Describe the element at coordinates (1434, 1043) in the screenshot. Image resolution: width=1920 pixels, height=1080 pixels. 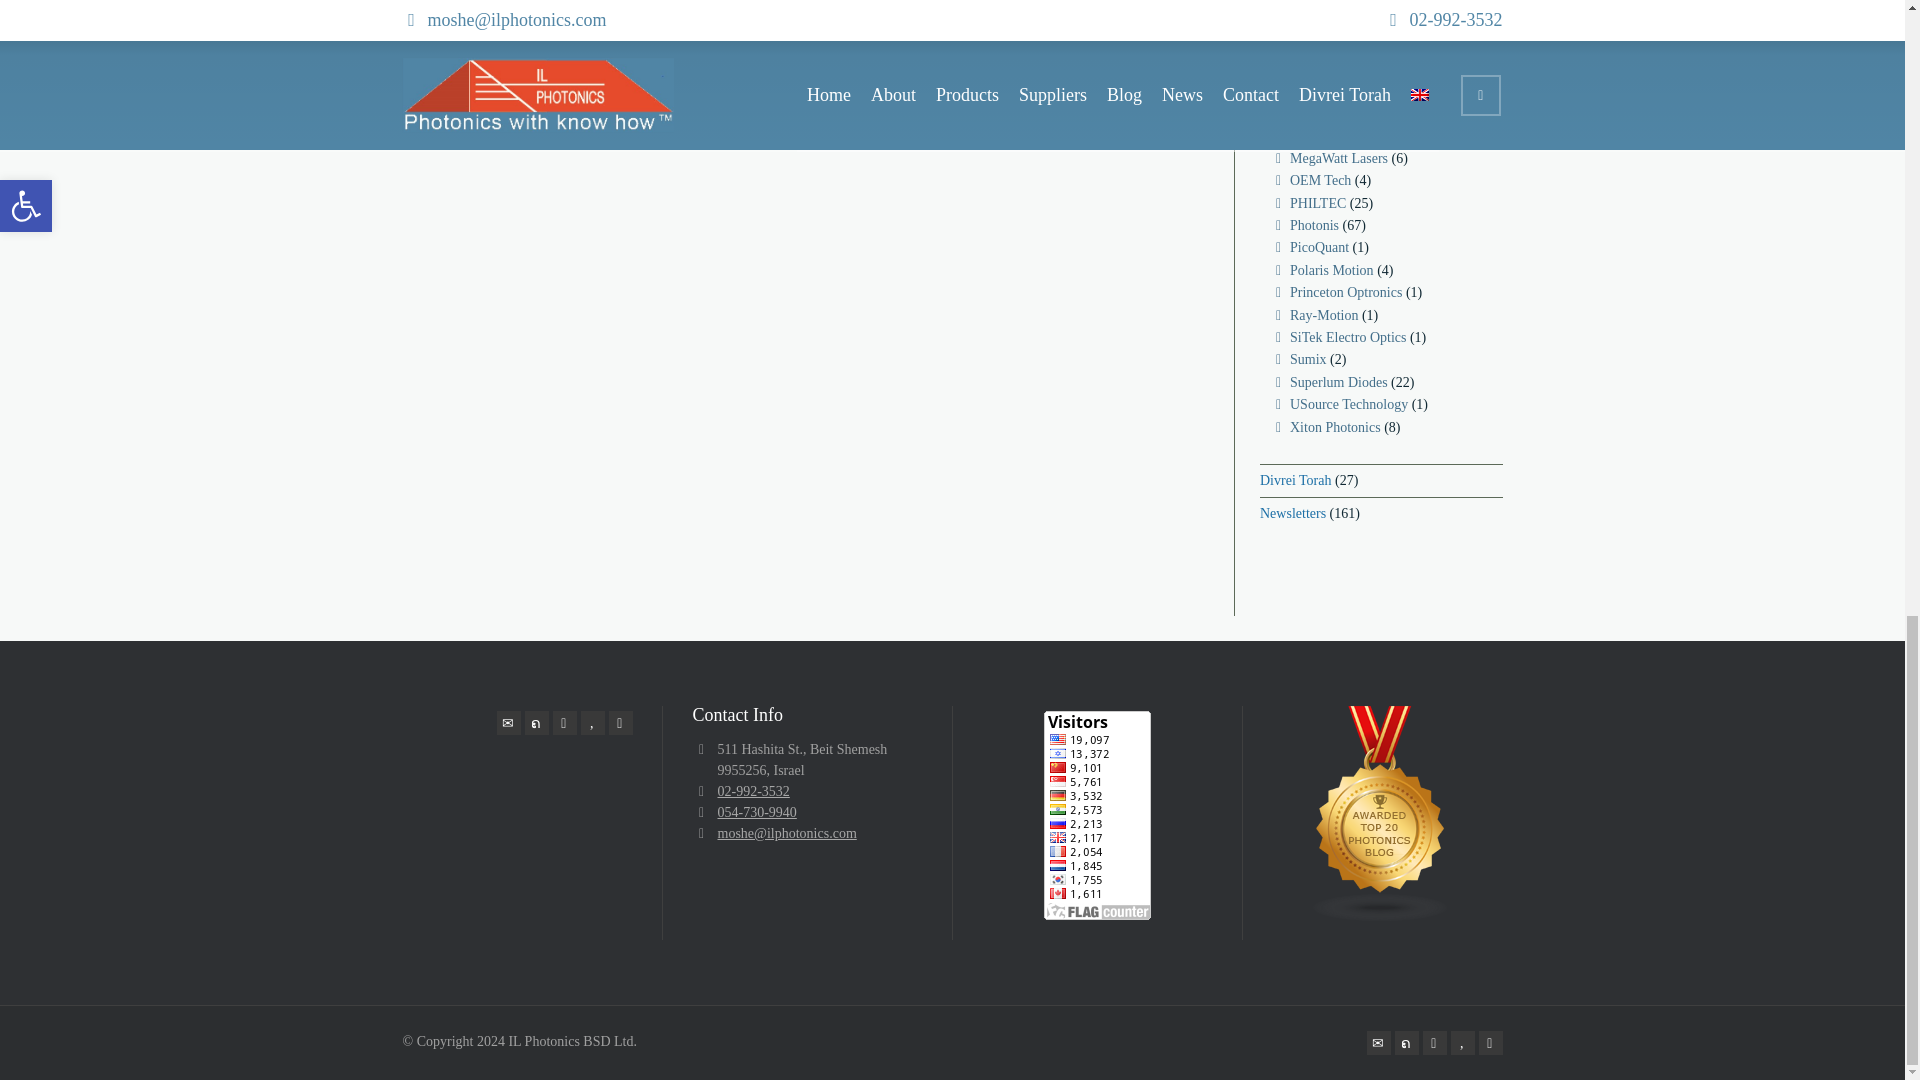
I see `Linkedin` at that location.